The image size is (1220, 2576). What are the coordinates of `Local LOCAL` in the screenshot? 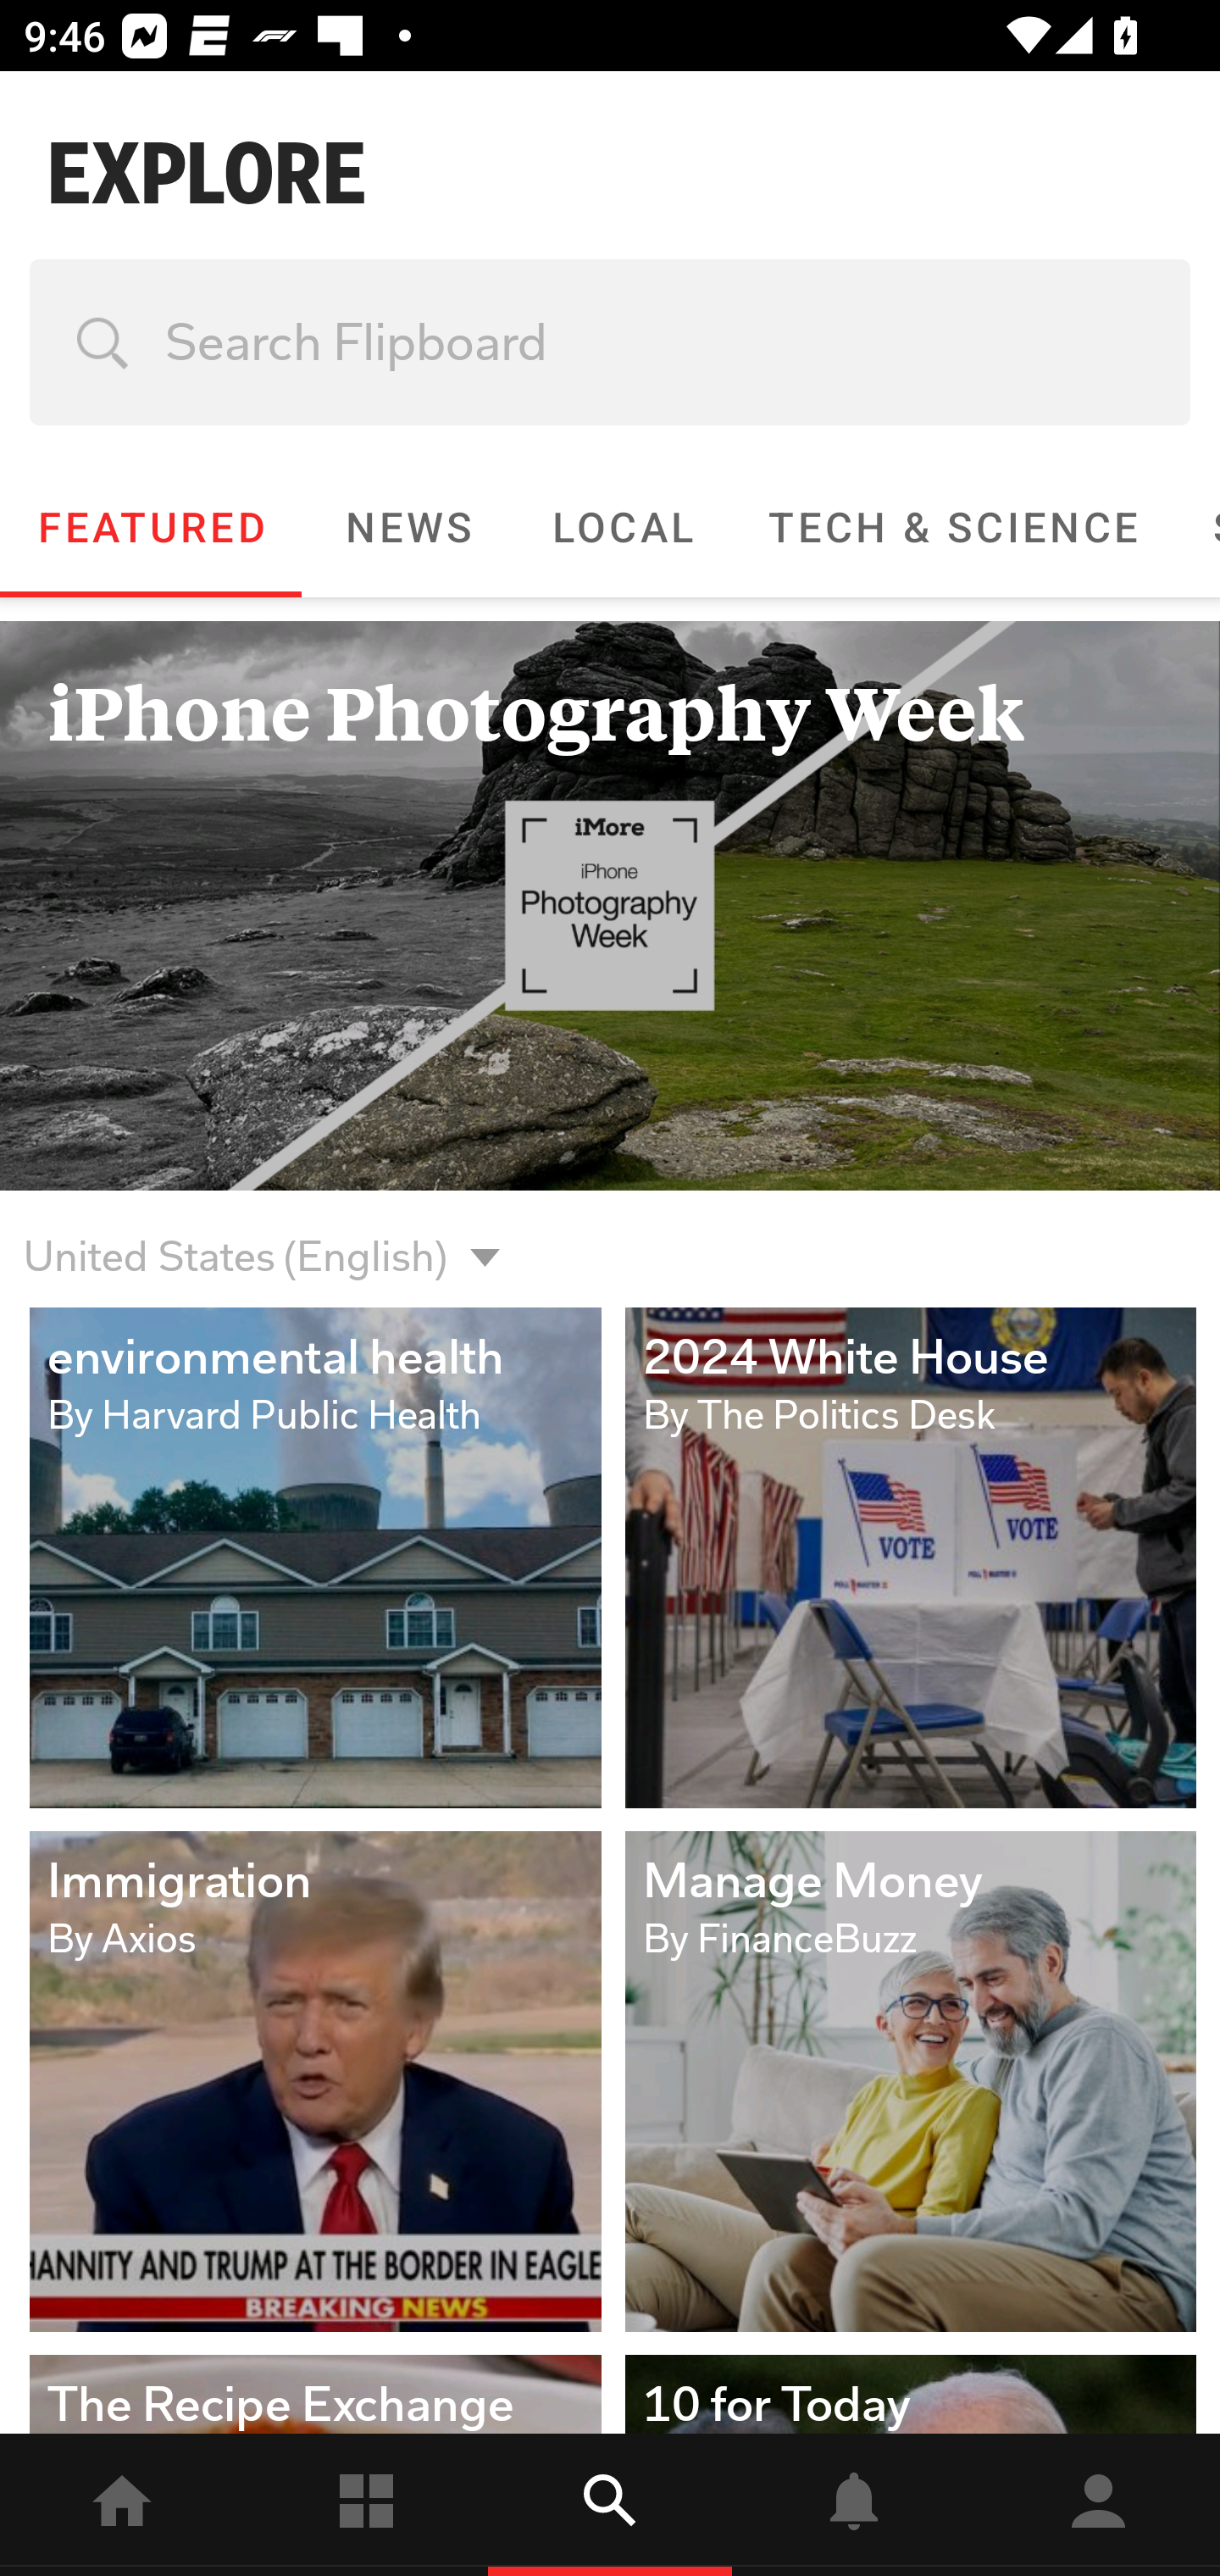 It's located at (622, 527).